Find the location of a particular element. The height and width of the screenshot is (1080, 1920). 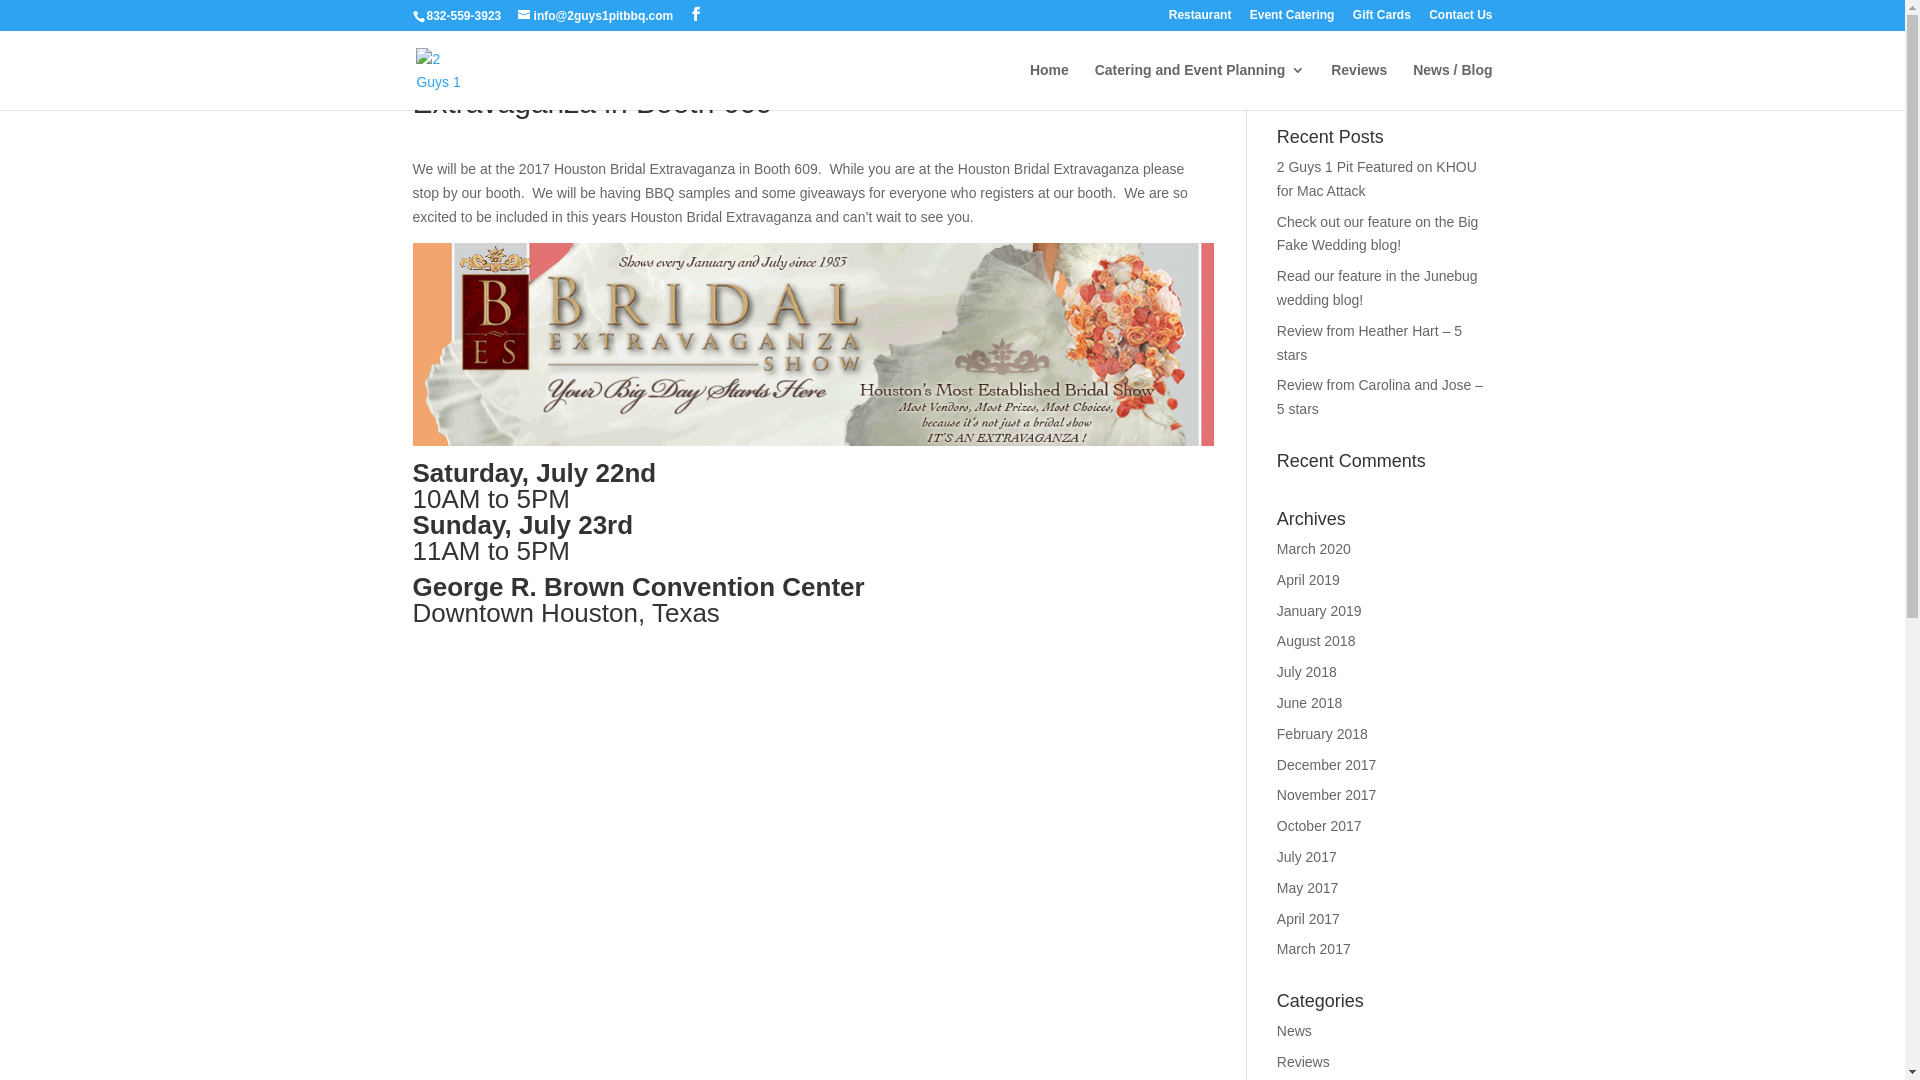

Check out our feature on the Big Fake Wedding blog! is located at coordinates (1378, 234).